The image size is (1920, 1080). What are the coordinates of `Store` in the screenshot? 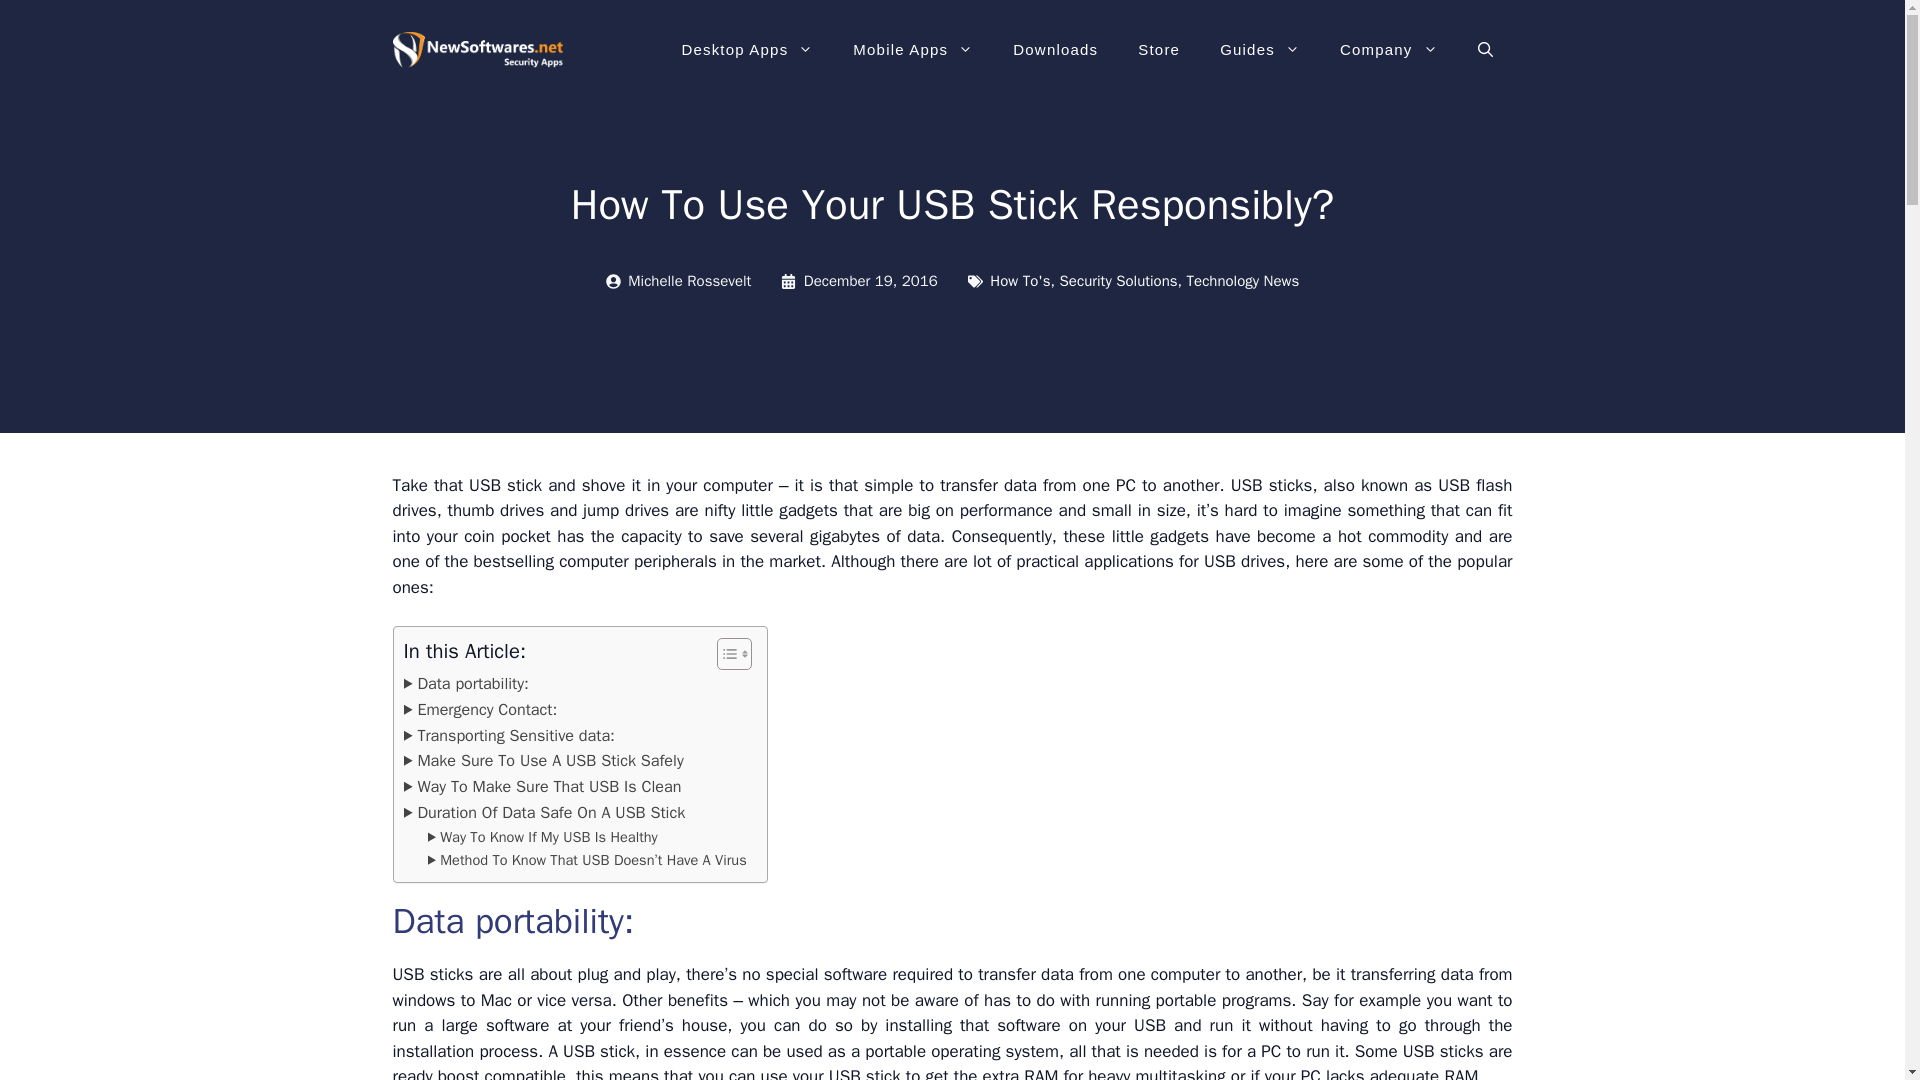 It's located at (1158, 50).